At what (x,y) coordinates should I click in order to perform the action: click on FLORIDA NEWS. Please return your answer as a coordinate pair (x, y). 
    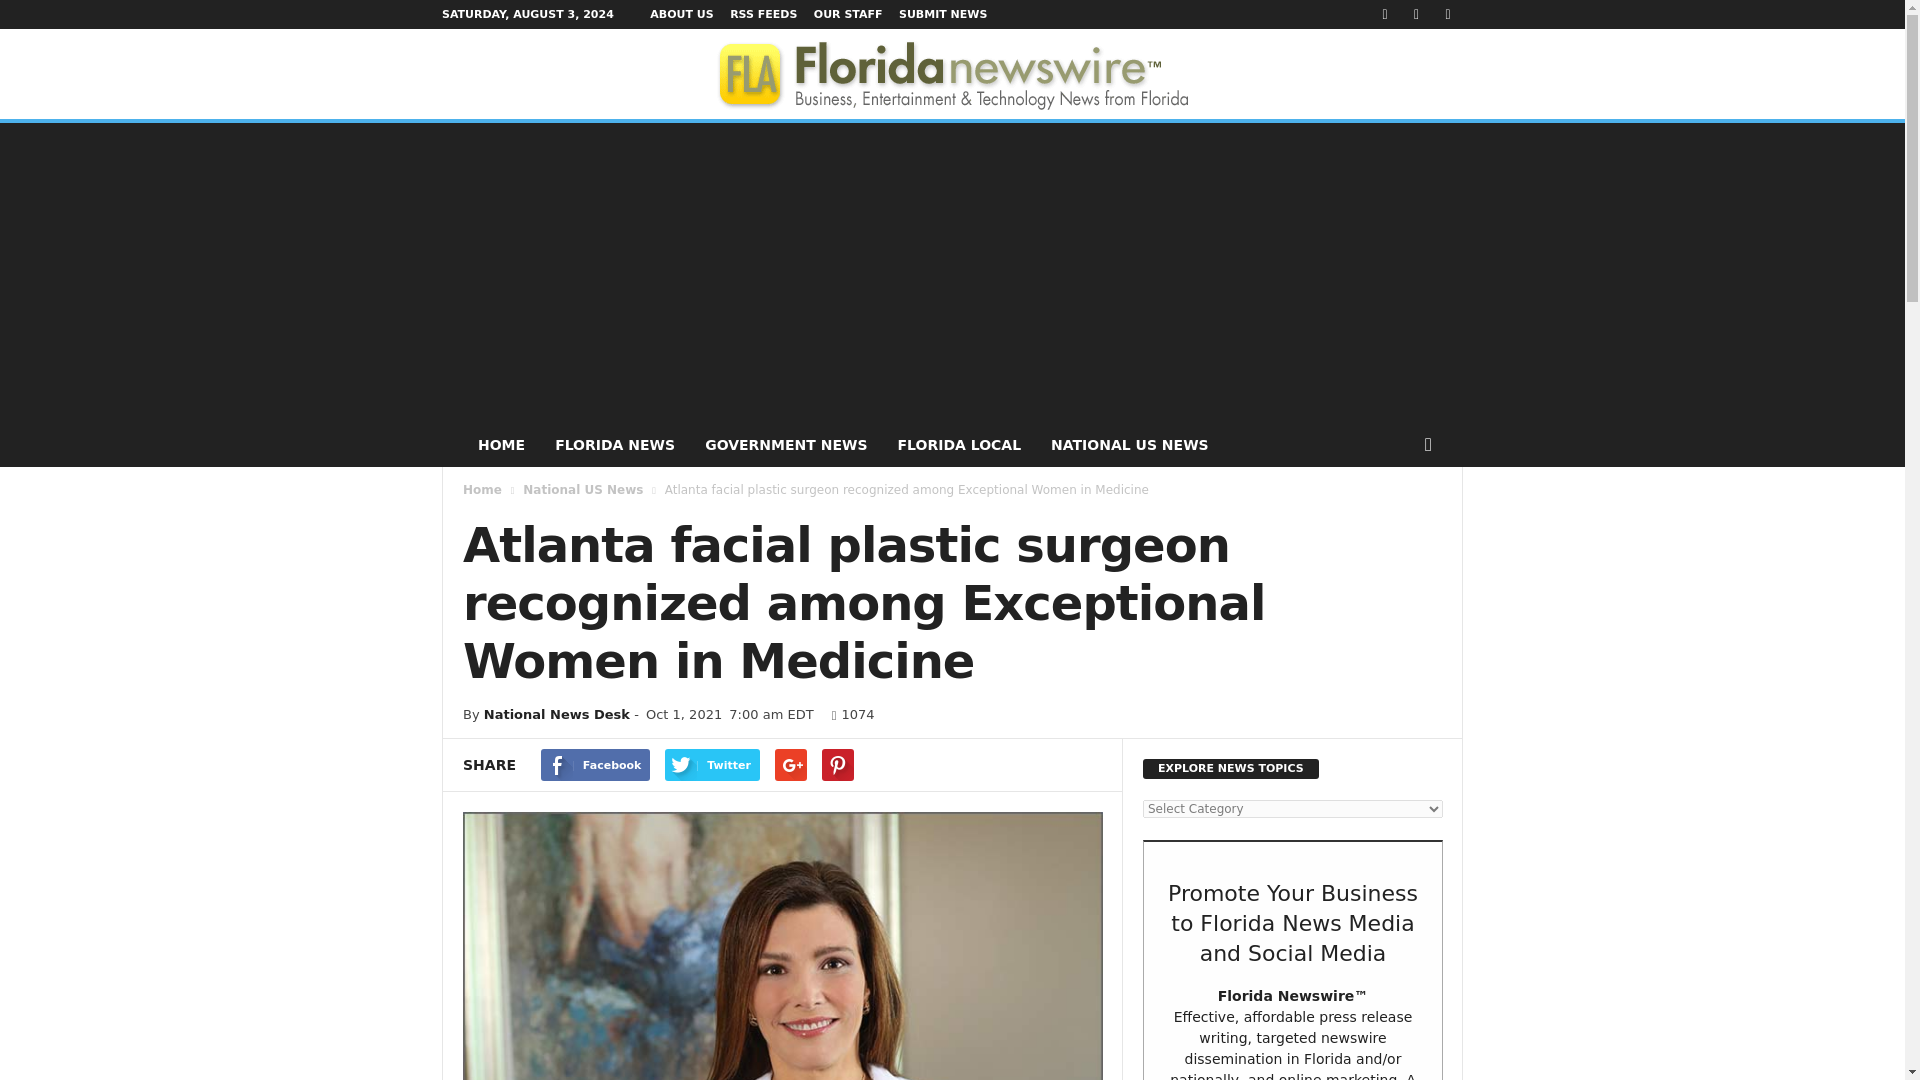
    Looking at the image, I should click on (614, 444).